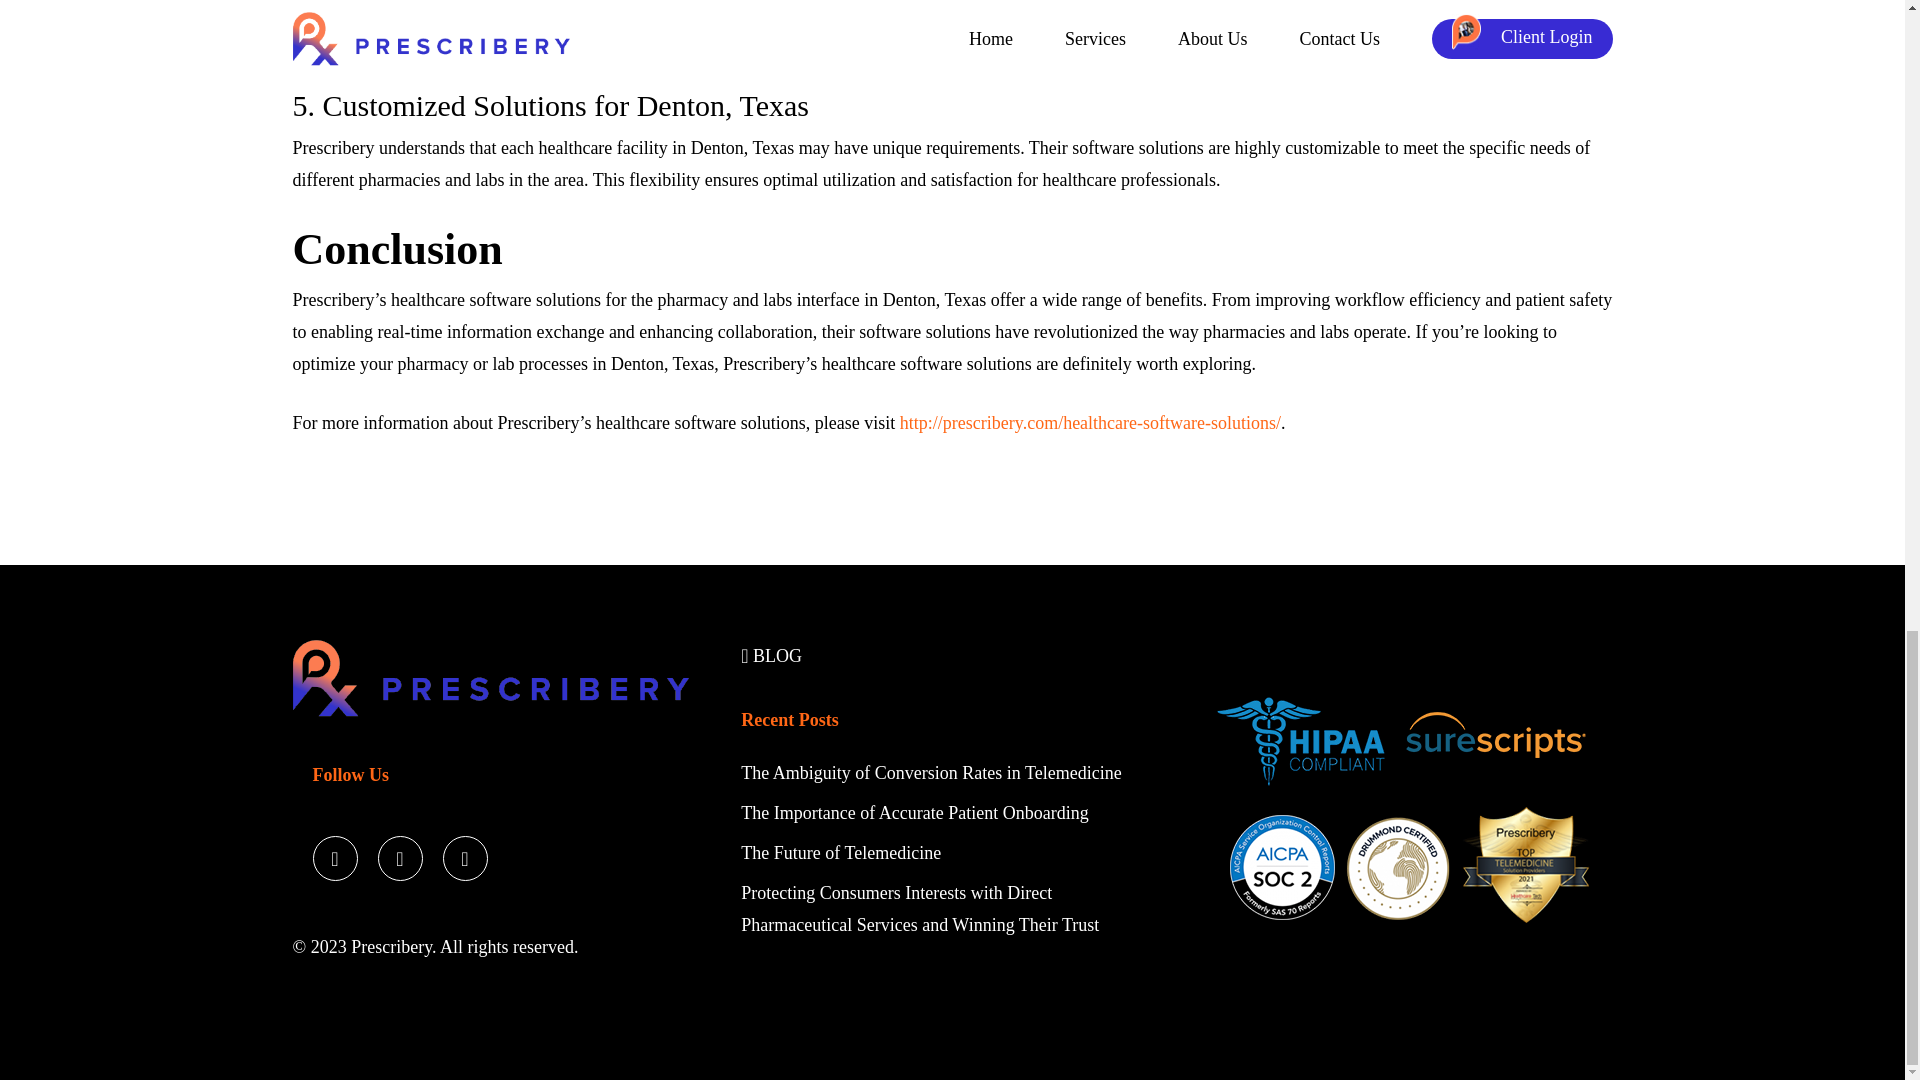  What do you see at coordinates (772, 656) in the screenshot?
I see `BLOG` at bounding box center [772, 656].